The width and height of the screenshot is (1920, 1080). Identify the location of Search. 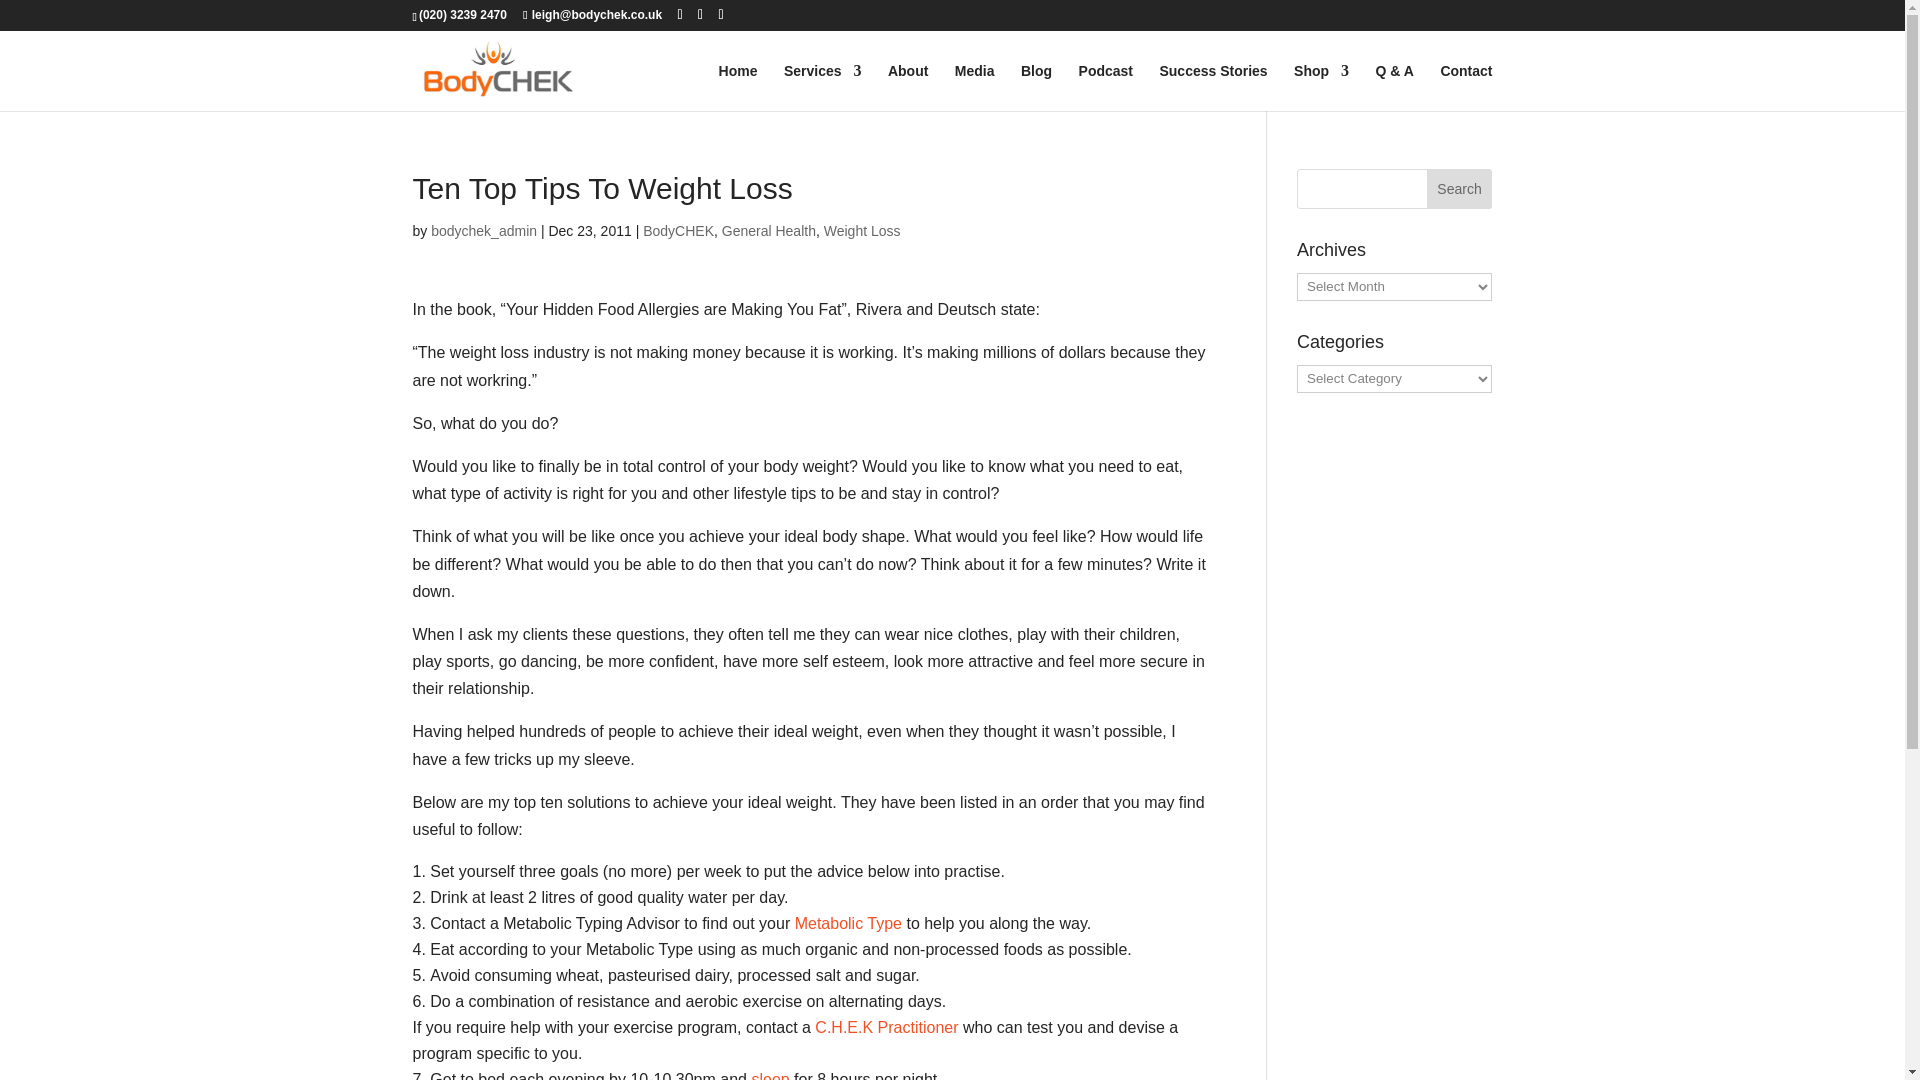
(1460, 188).